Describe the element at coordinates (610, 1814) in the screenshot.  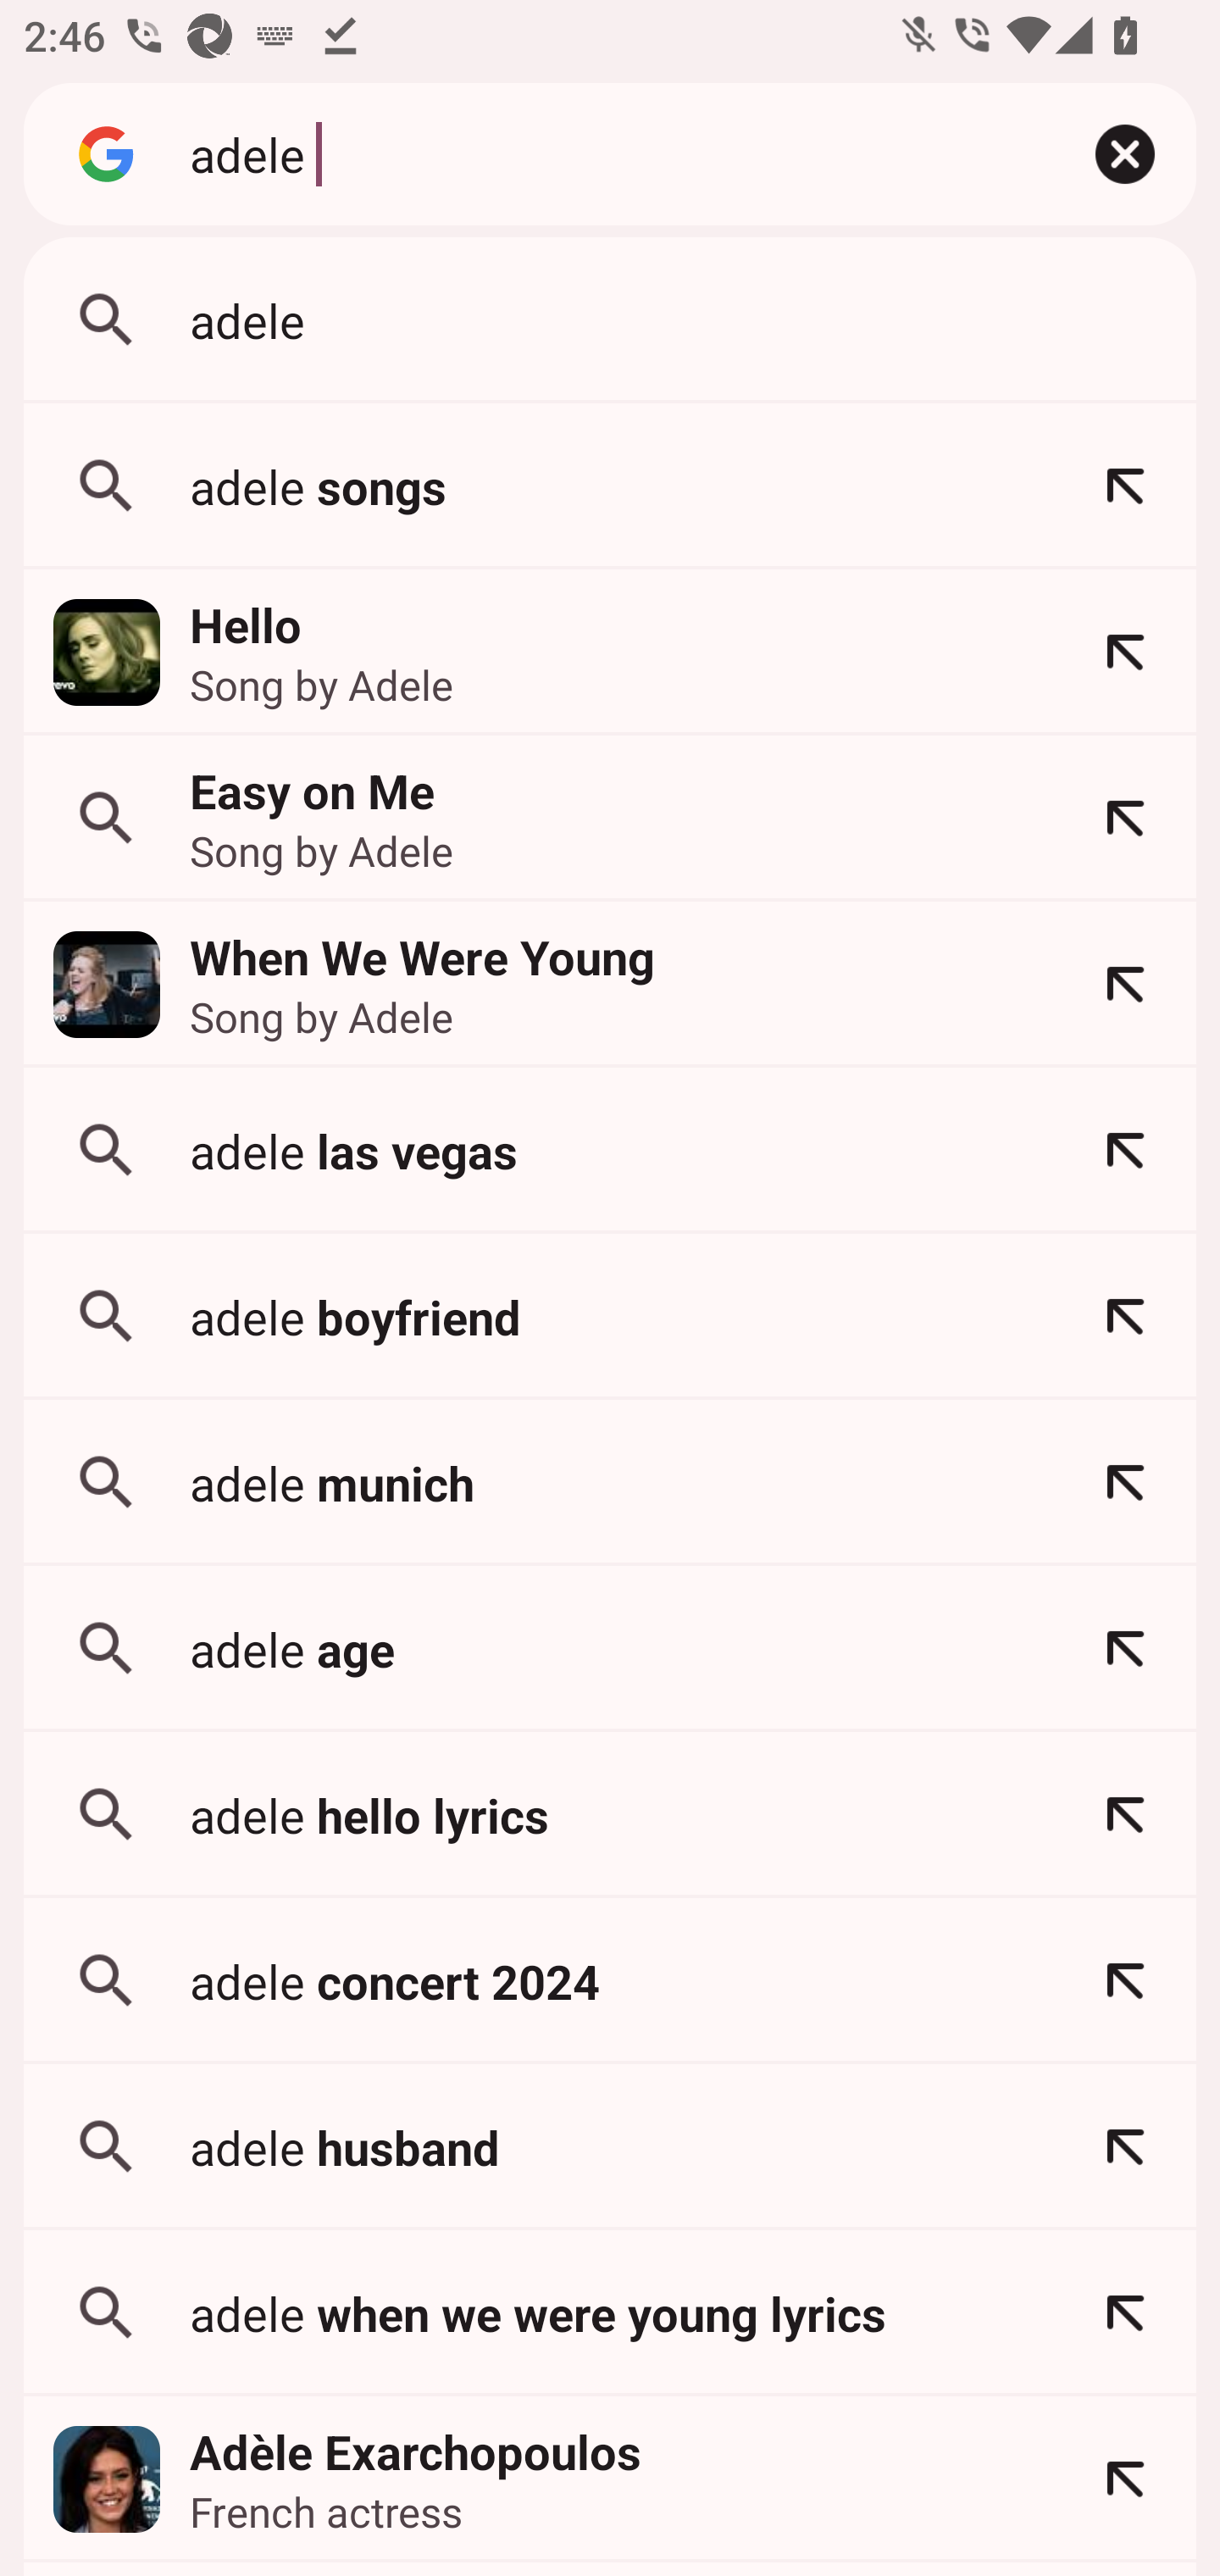
I see `adele hello lyrics Refine: adele hello lyrics` at that location.